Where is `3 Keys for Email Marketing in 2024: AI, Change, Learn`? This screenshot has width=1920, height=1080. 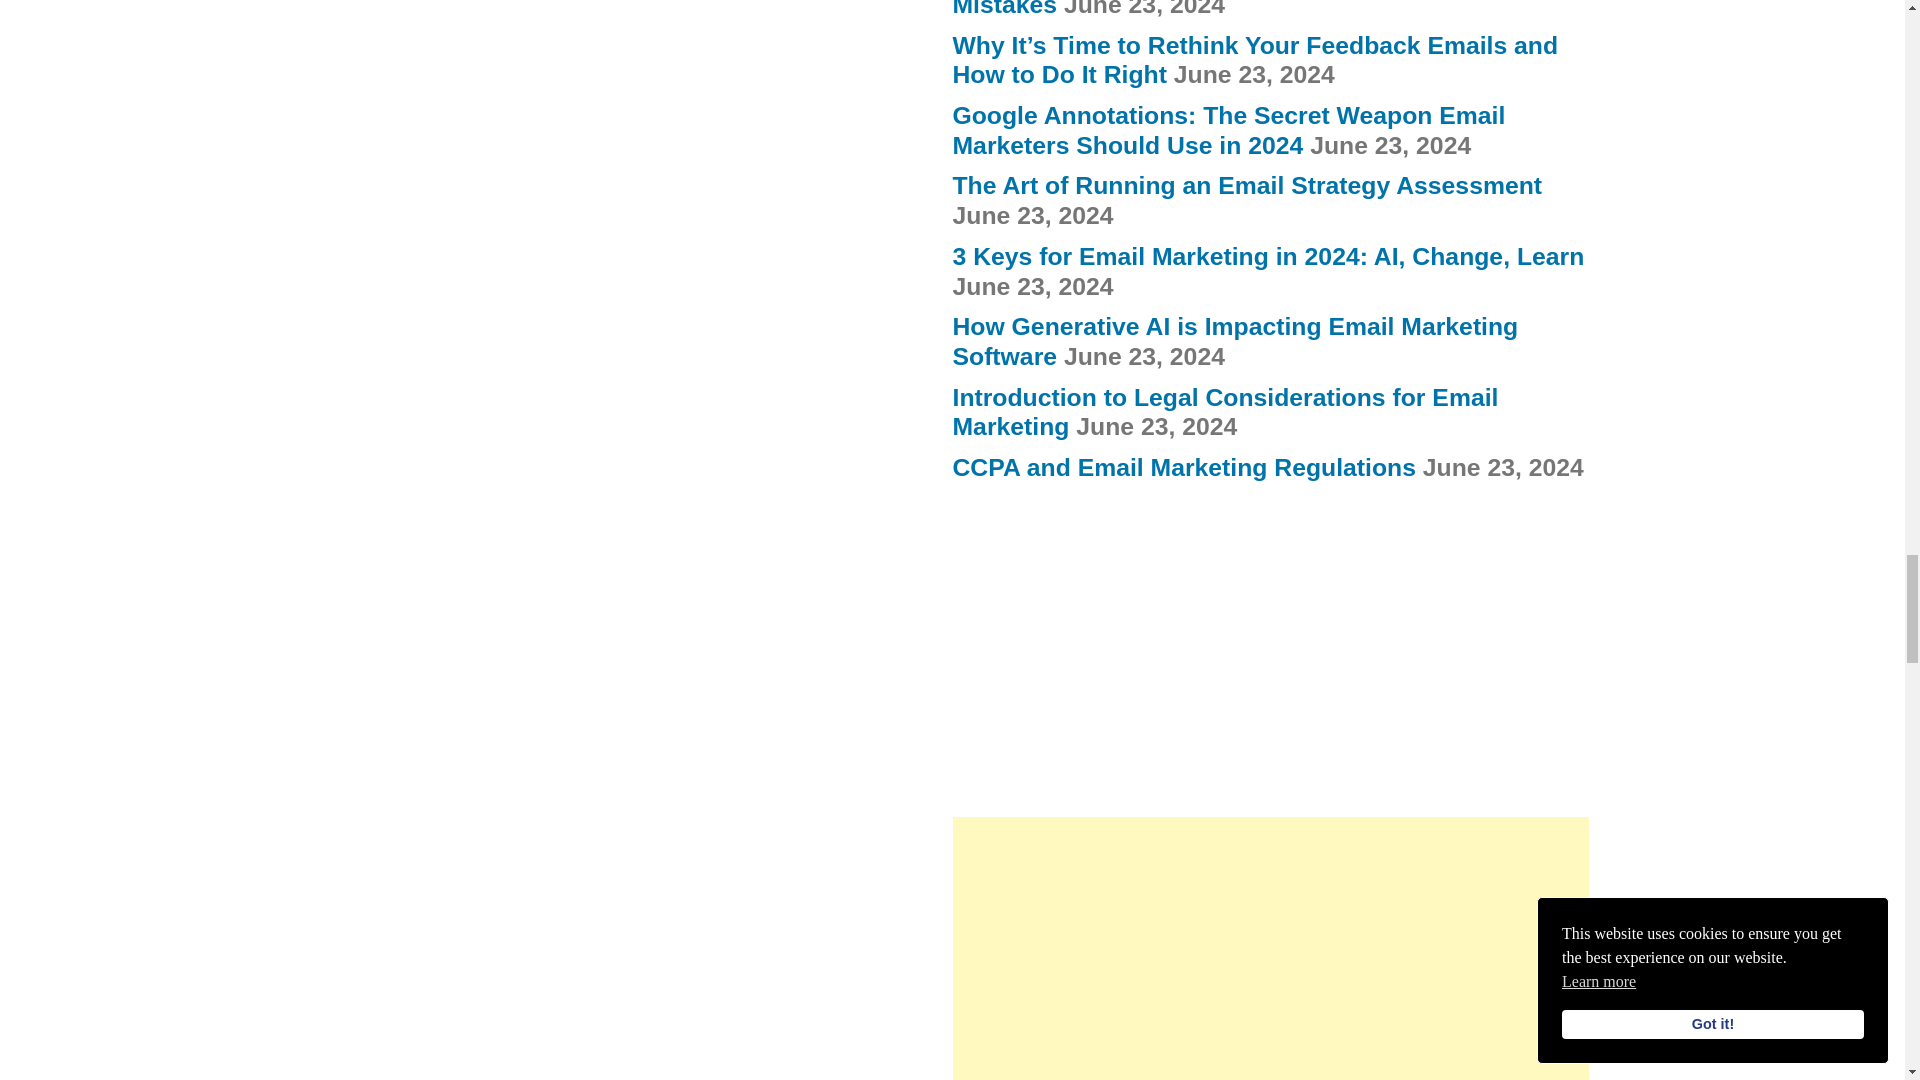 3 Keys for Email Marketing in 2024: AI, Change, Learn is located at coordinates (1268, 256).